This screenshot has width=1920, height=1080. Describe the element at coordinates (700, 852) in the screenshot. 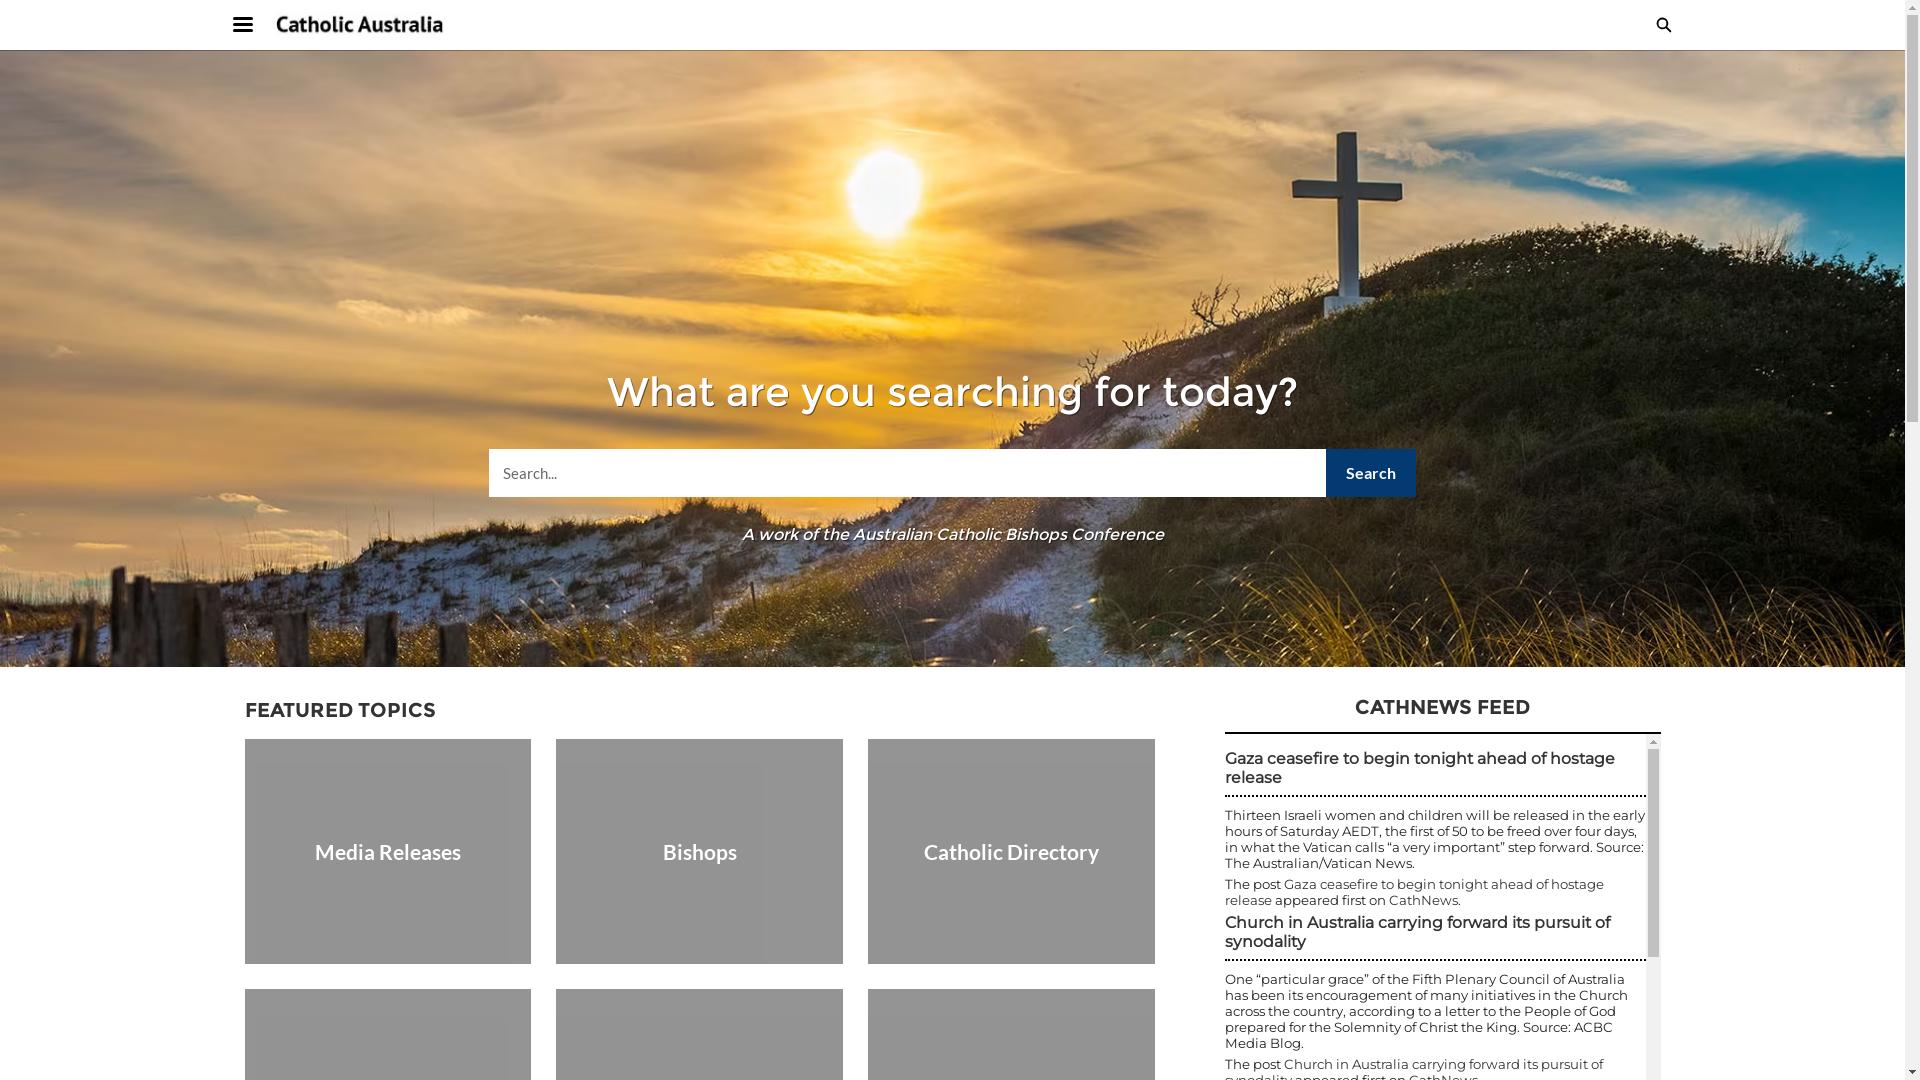

I see `Bishops` at that location.